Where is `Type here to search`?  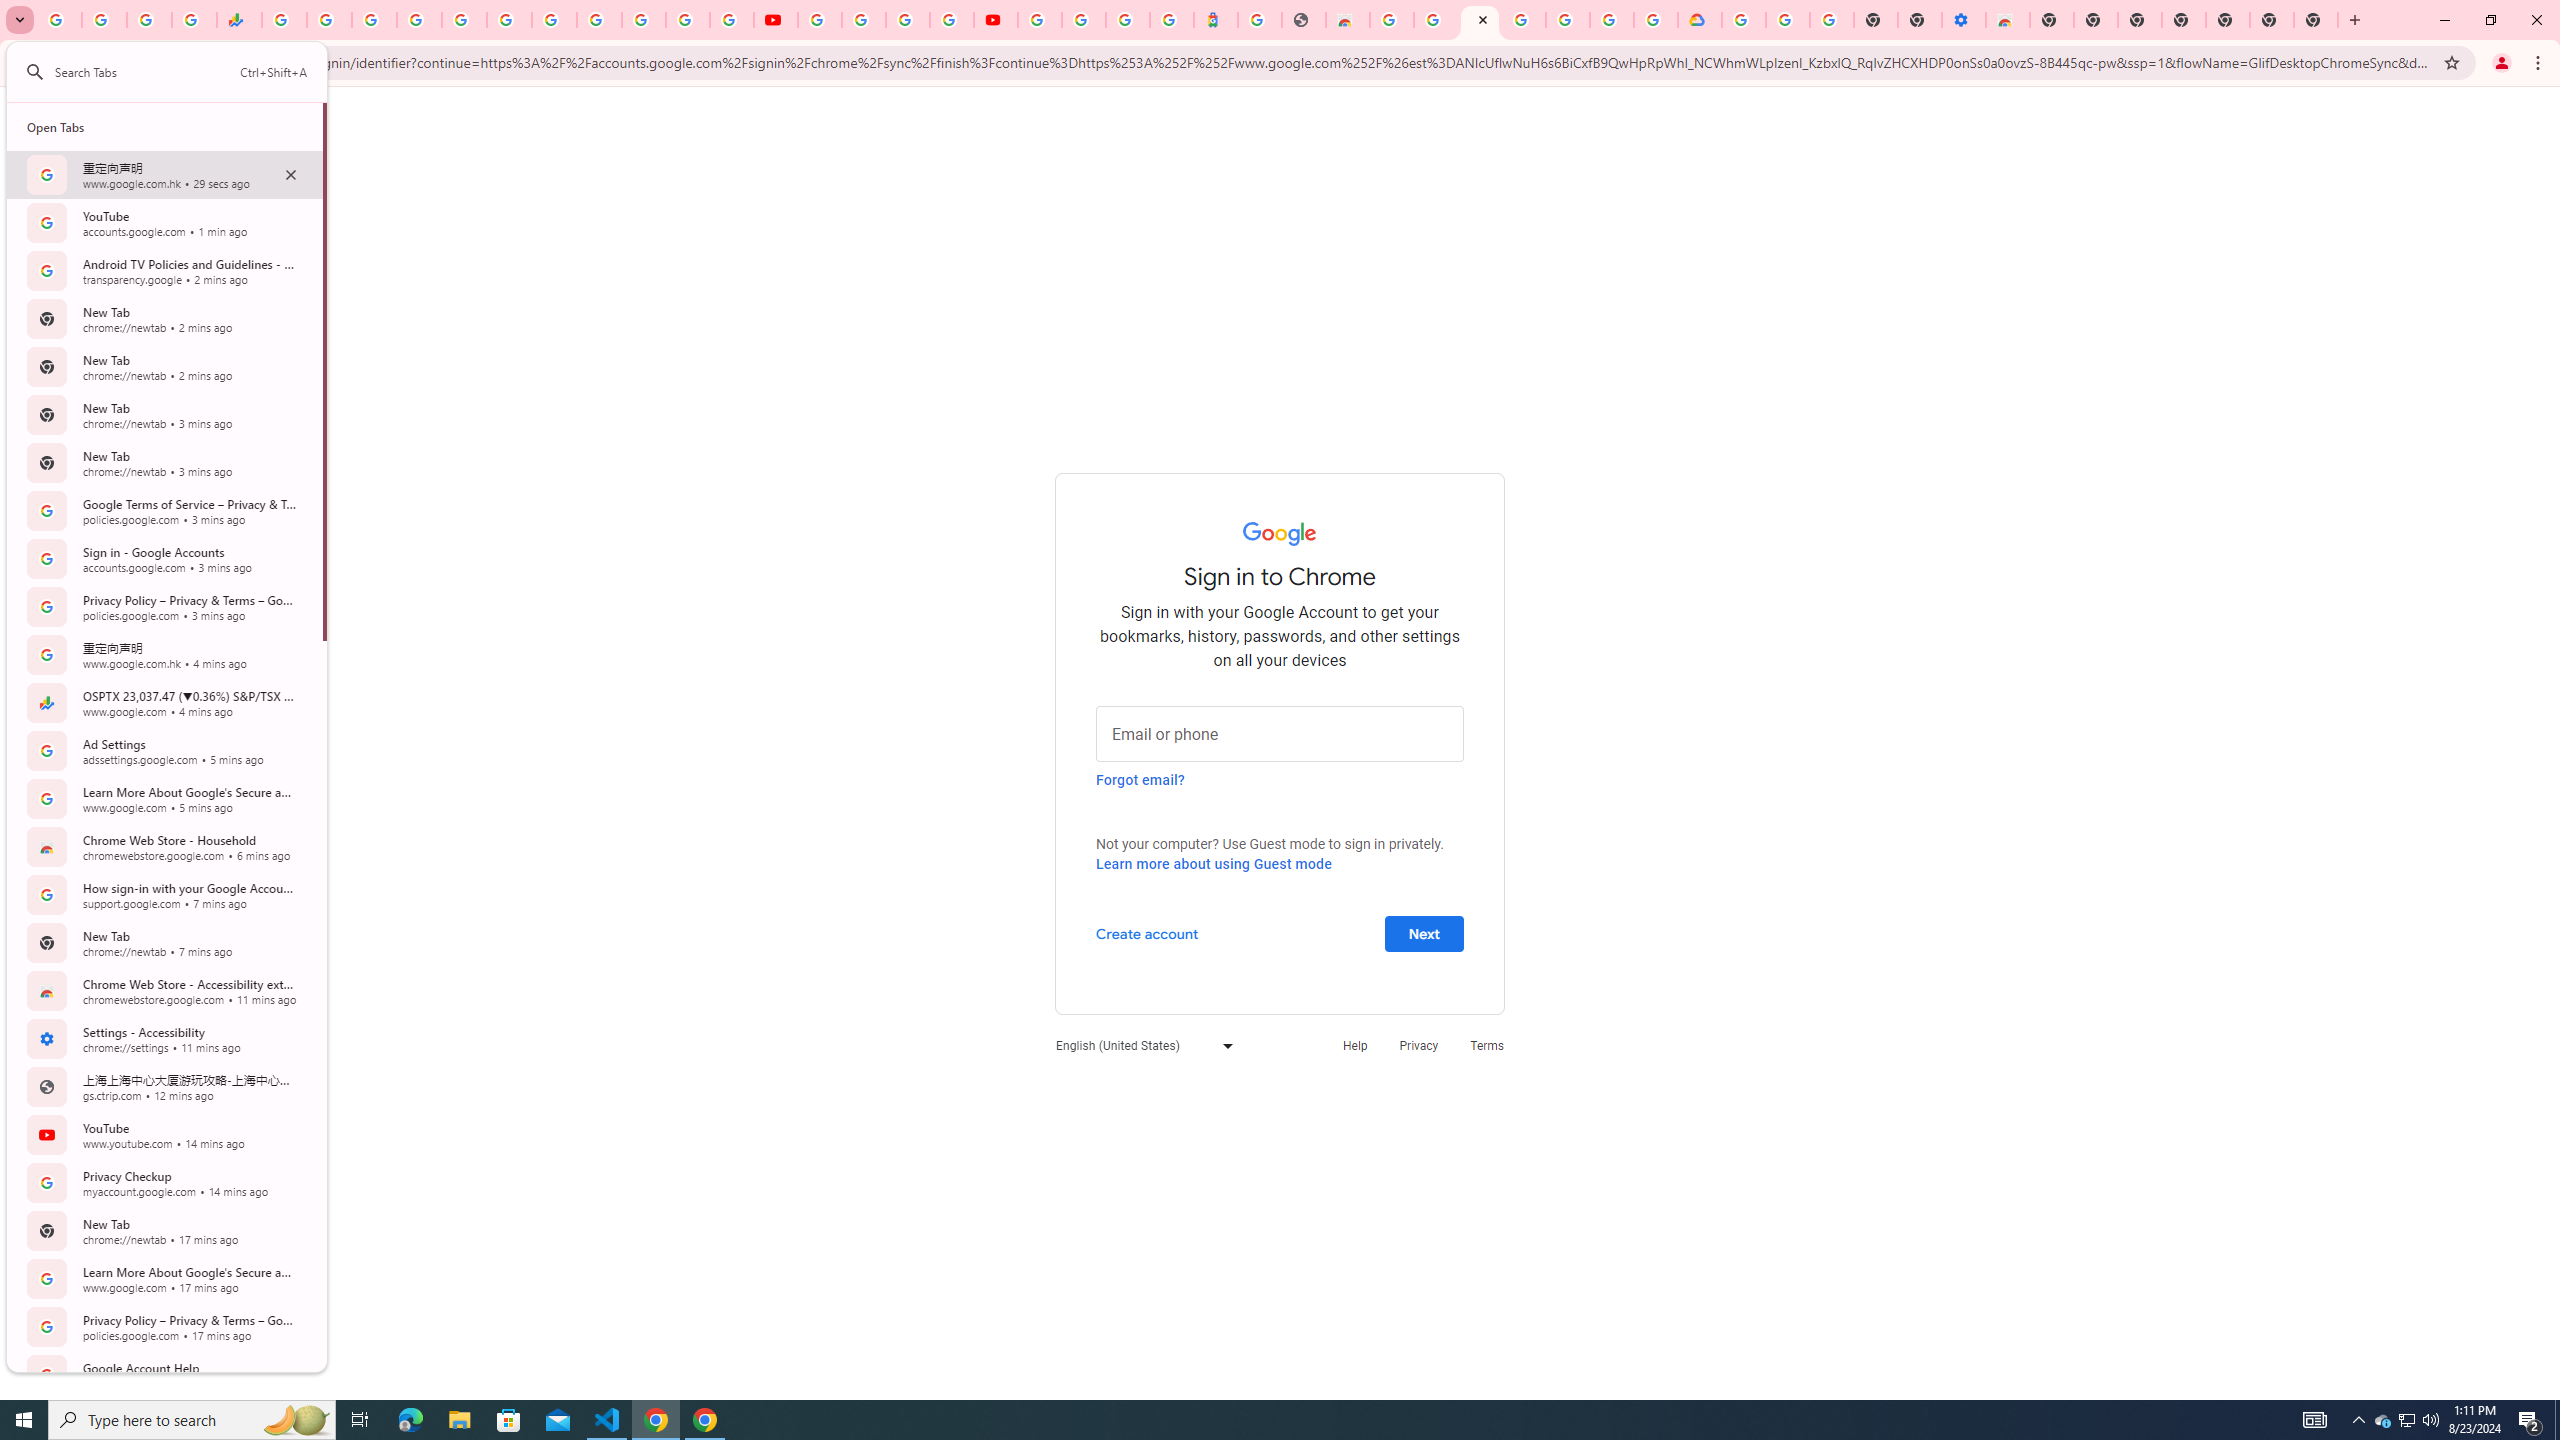 Type here to search is located at coordinates (192, 1420).